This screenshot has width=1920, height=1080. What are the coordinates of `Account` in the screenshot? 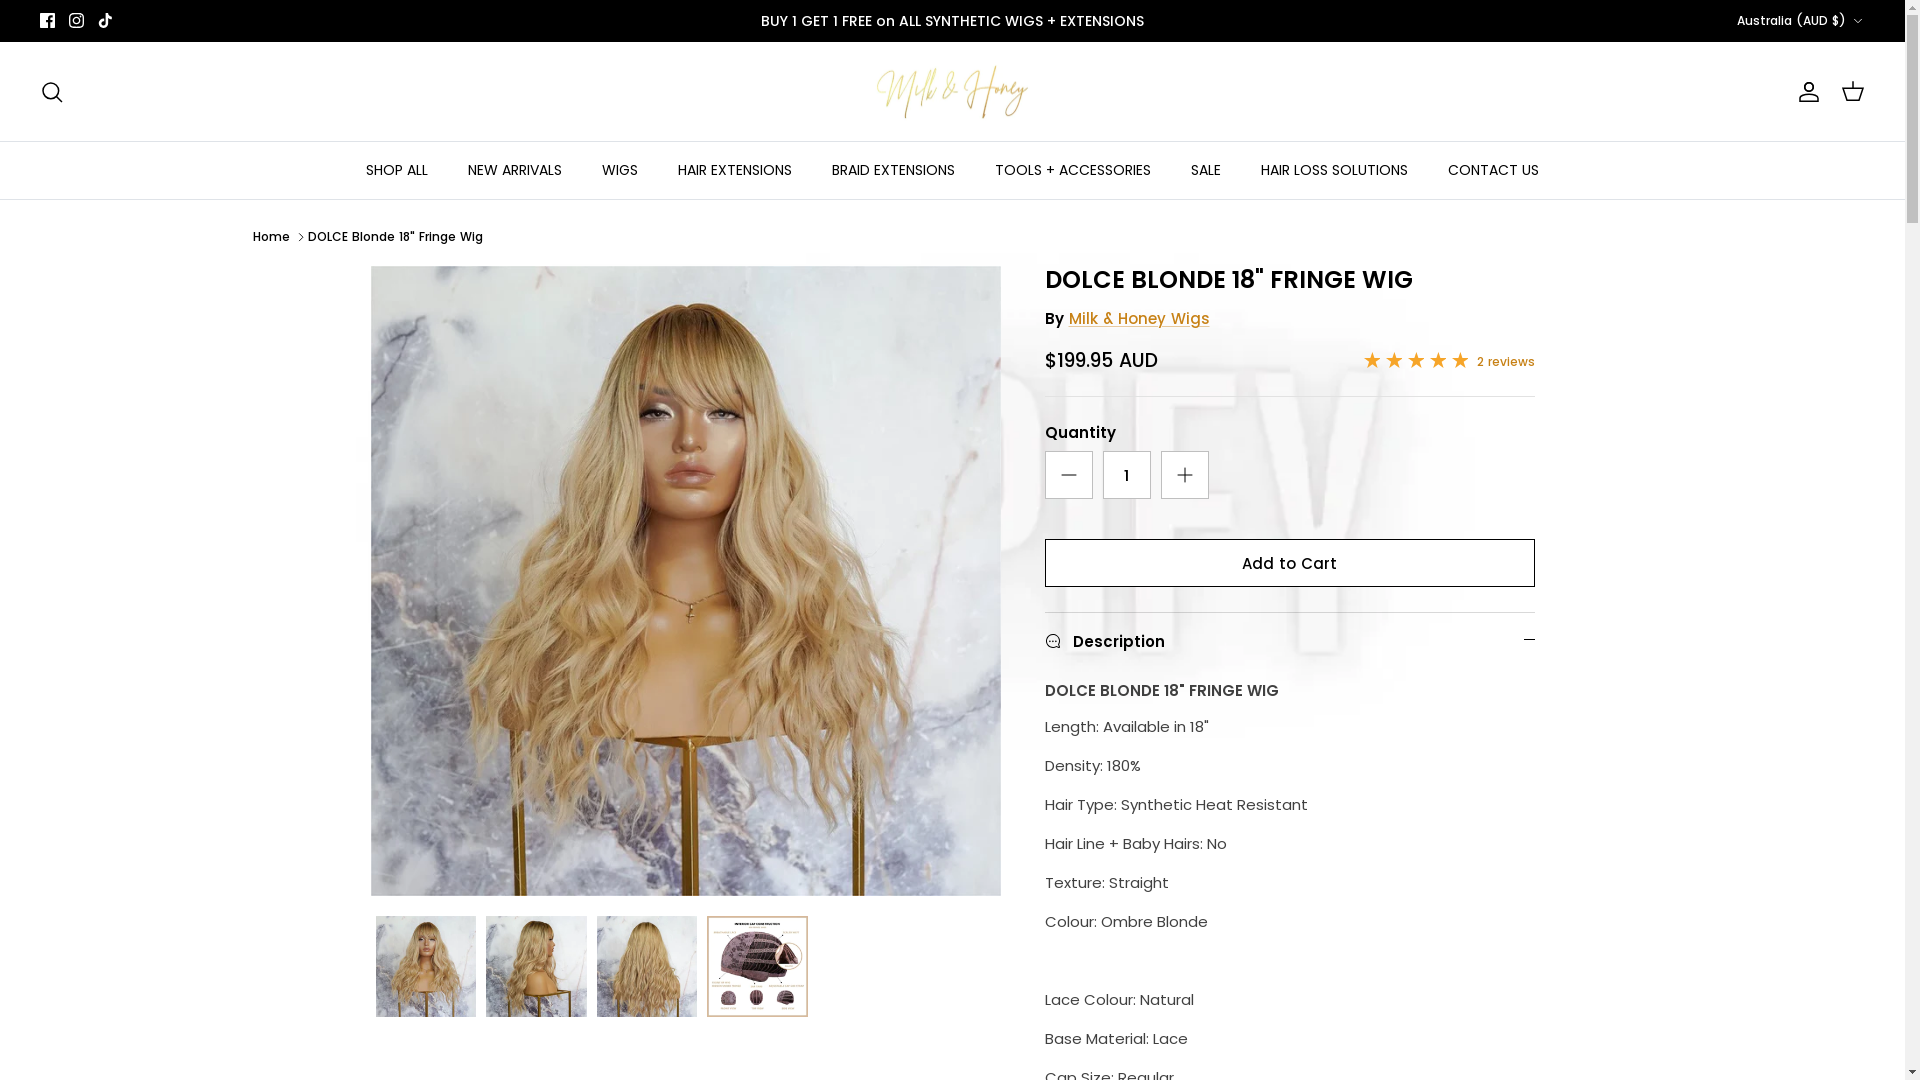 It's located at (1805, 92).